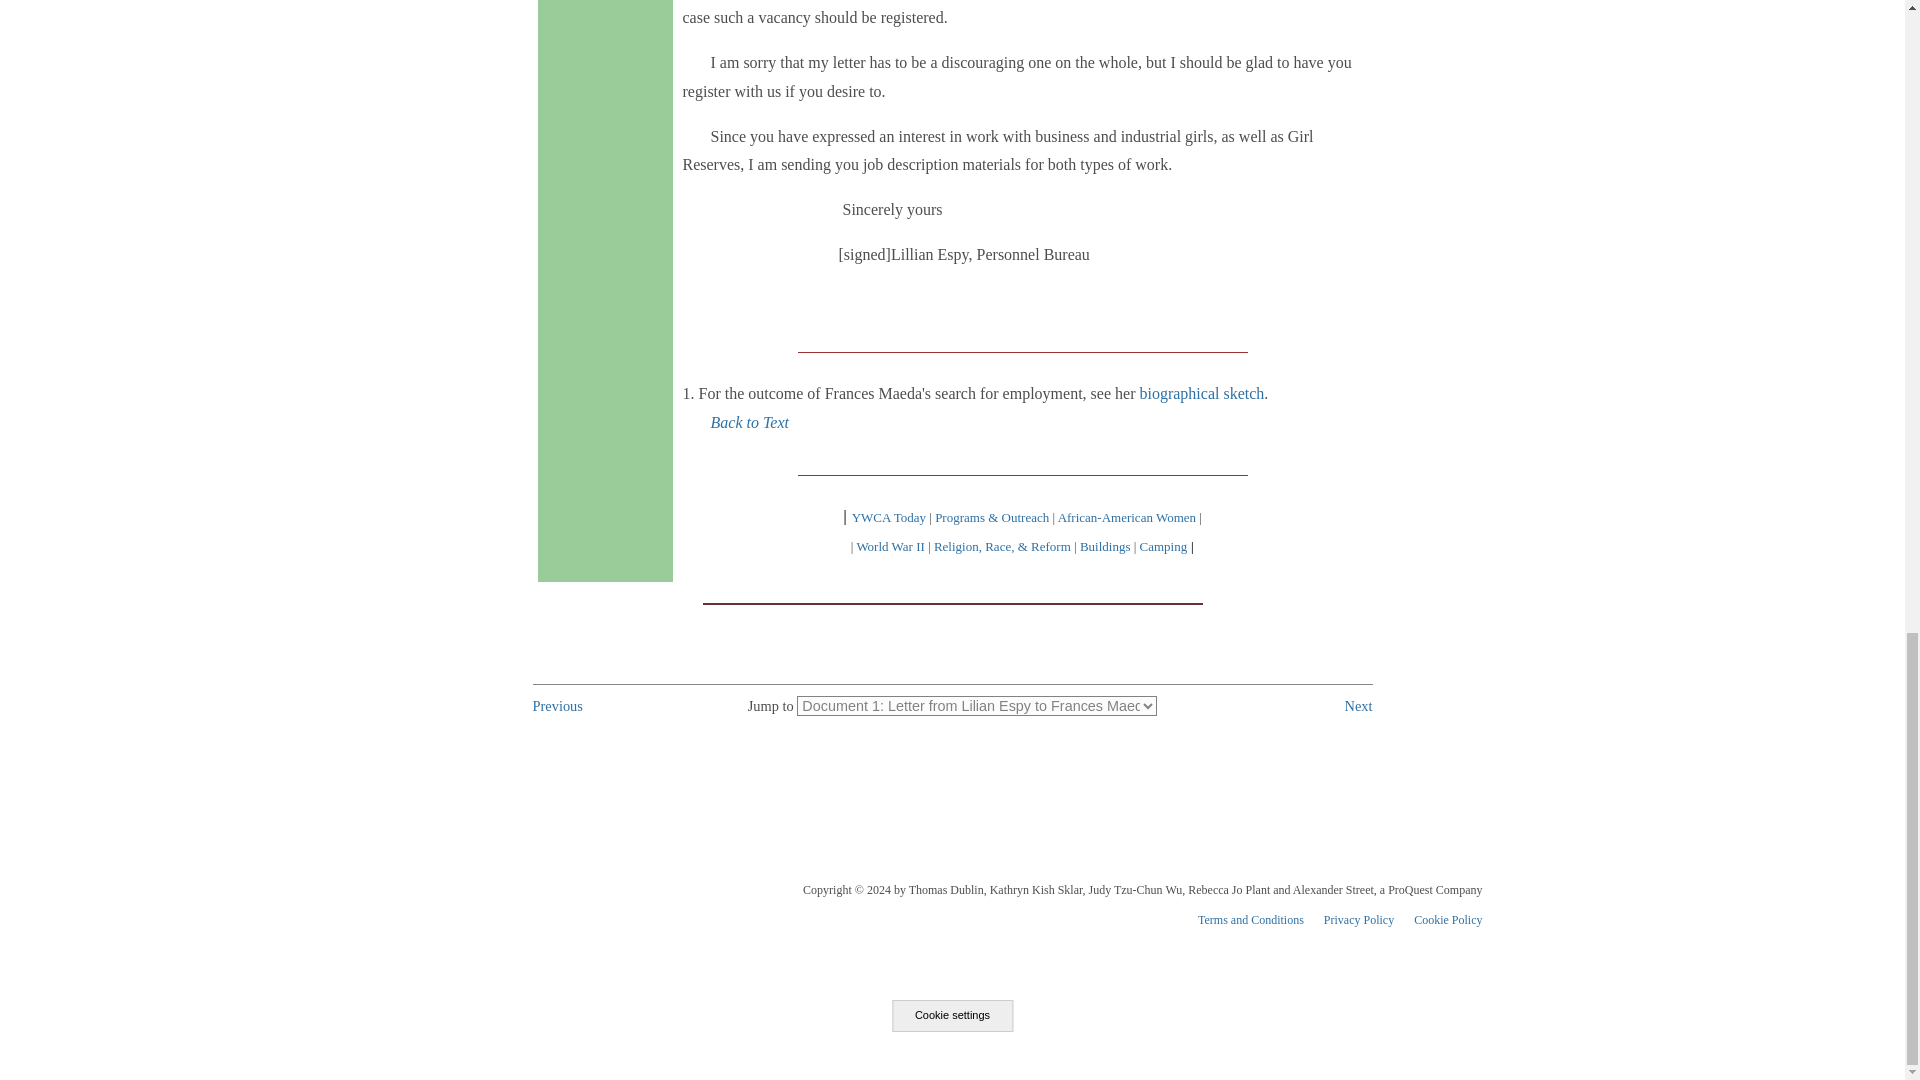  Describe the element at coordinates (888, 516) in the screenshot. I see `YWCA Today` at that location.